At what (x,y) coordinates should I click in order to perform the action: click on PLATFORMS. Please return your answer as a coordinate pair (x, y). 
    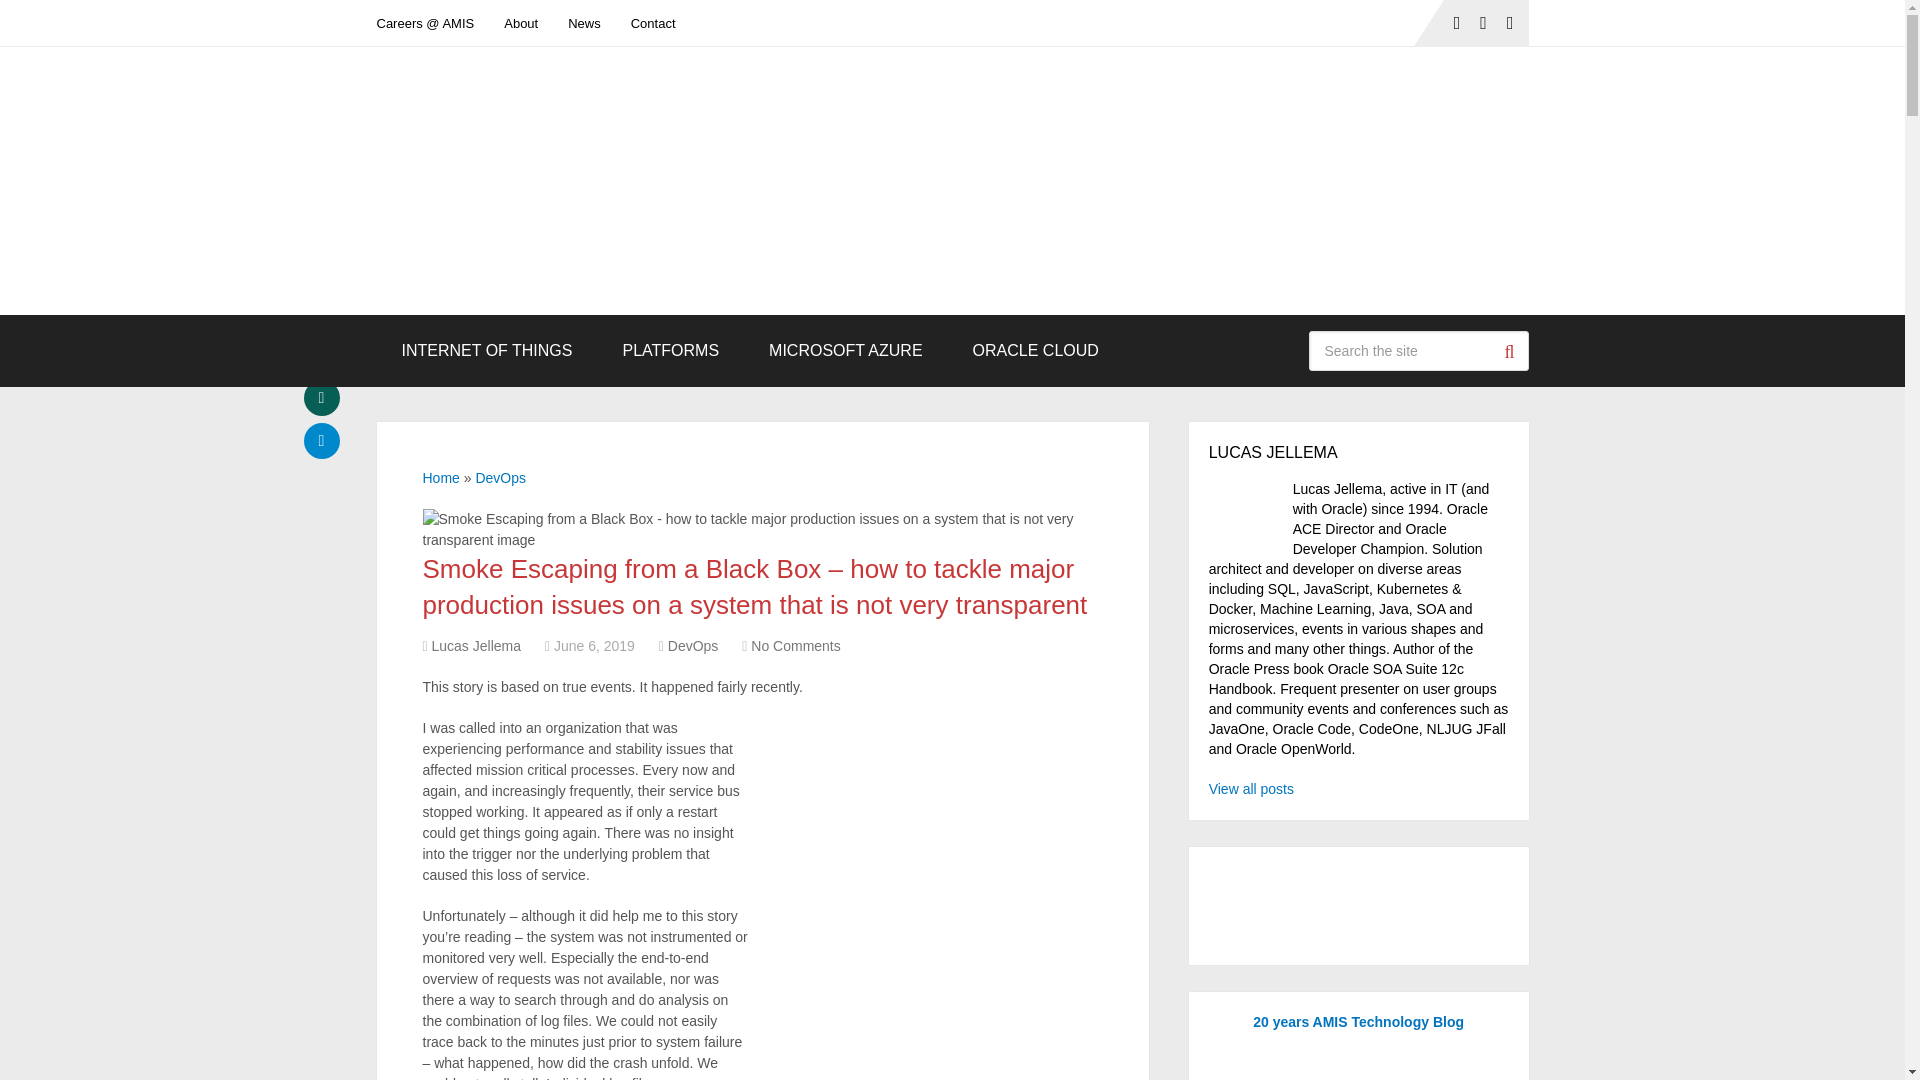
    Looking at the image, I should click on (670, 350).